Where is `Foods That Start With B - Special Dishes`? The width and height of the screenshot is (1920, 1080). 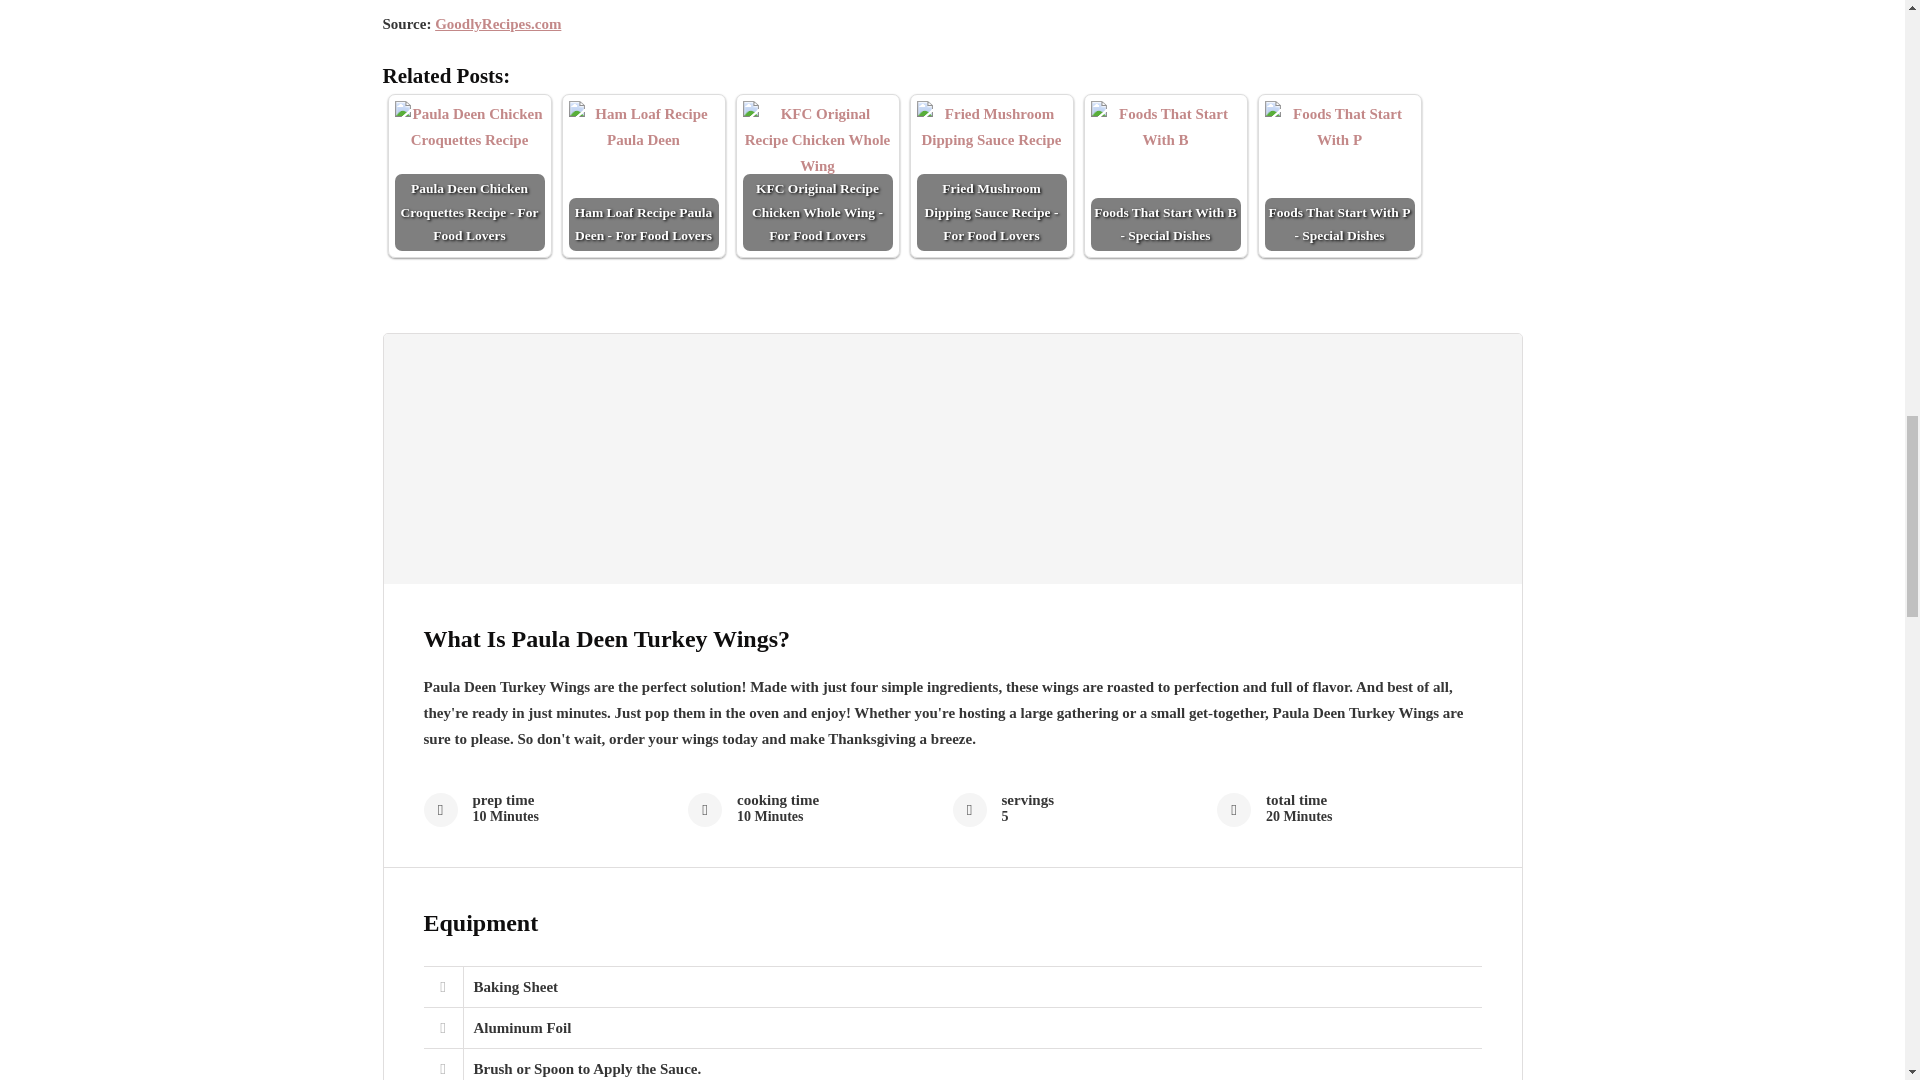 Foods That Start With B - Special Dishes is located at coordinates (1165, 176).